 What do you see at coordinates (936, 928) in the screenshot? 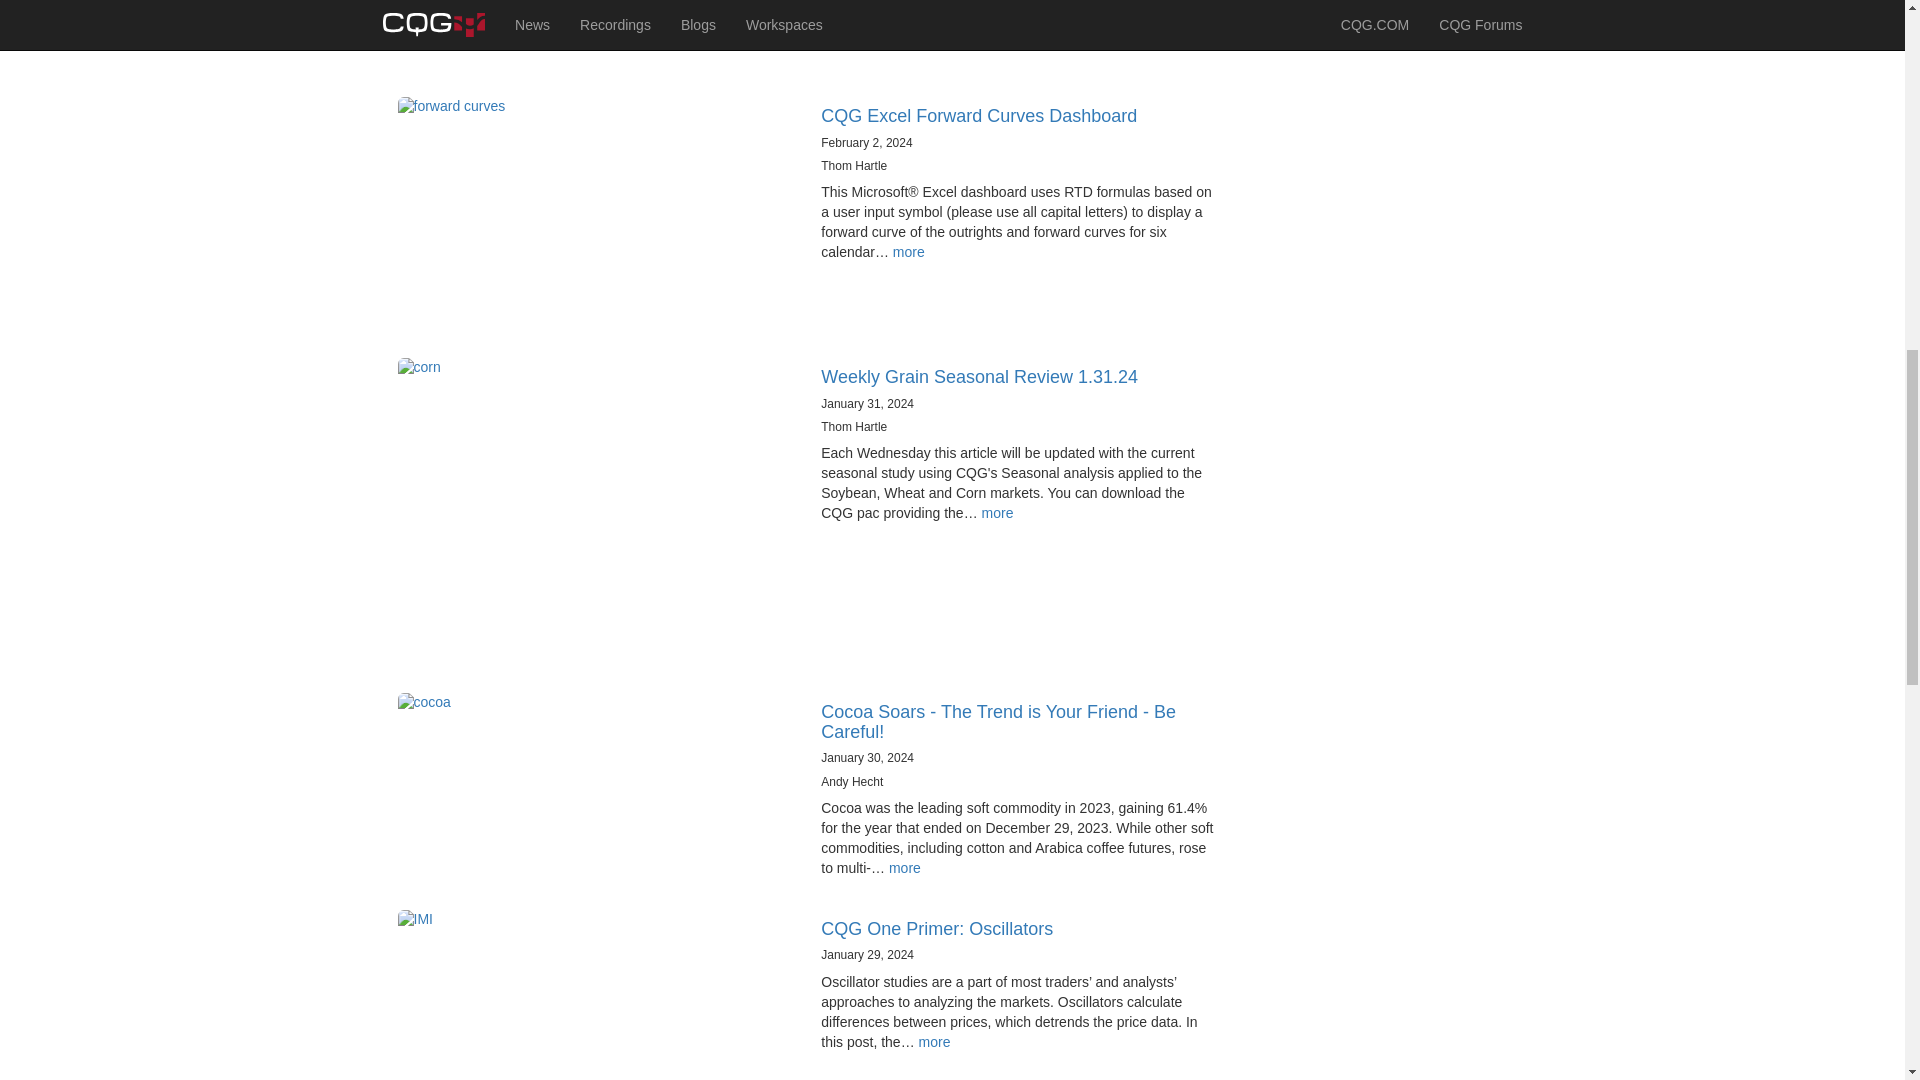
I see `CQG One Primer: Oscillators` at bounding box center [936, 928].